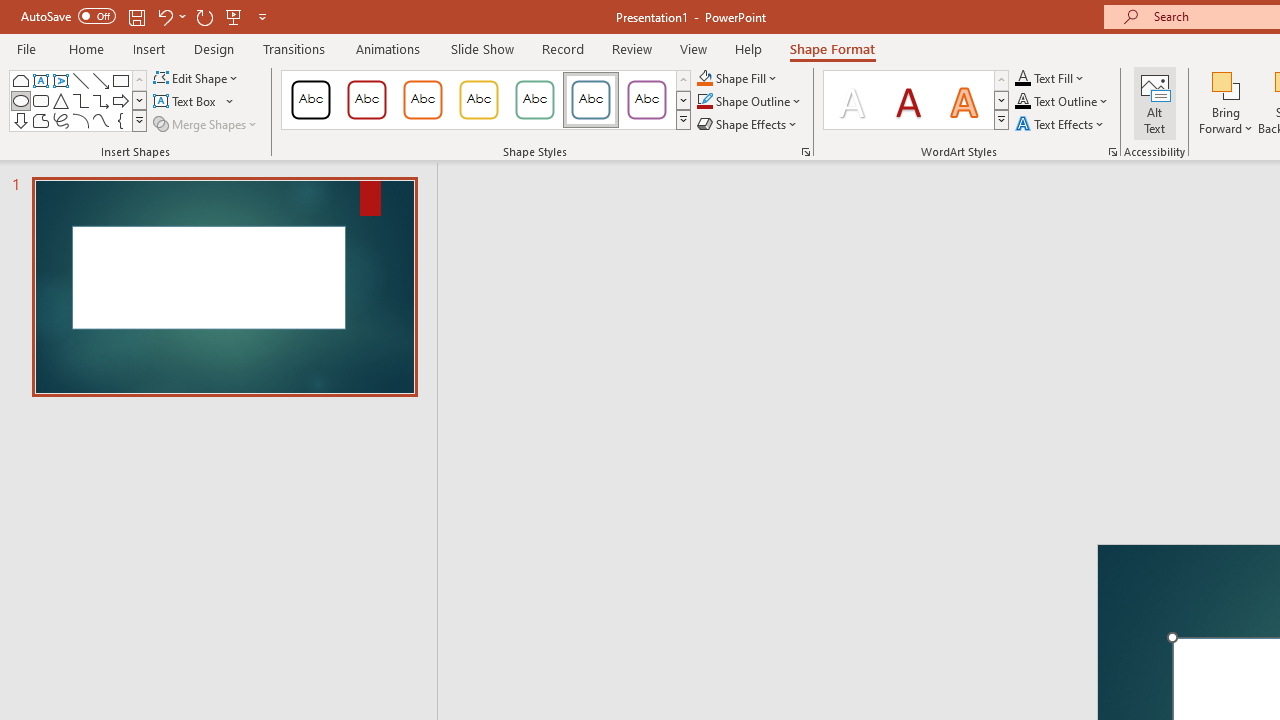 The height and width of the screenshot is (720, 1280). Describe the element at coordinates (1001, 120) in the screenshot. I see `Quick Styles` at that location.